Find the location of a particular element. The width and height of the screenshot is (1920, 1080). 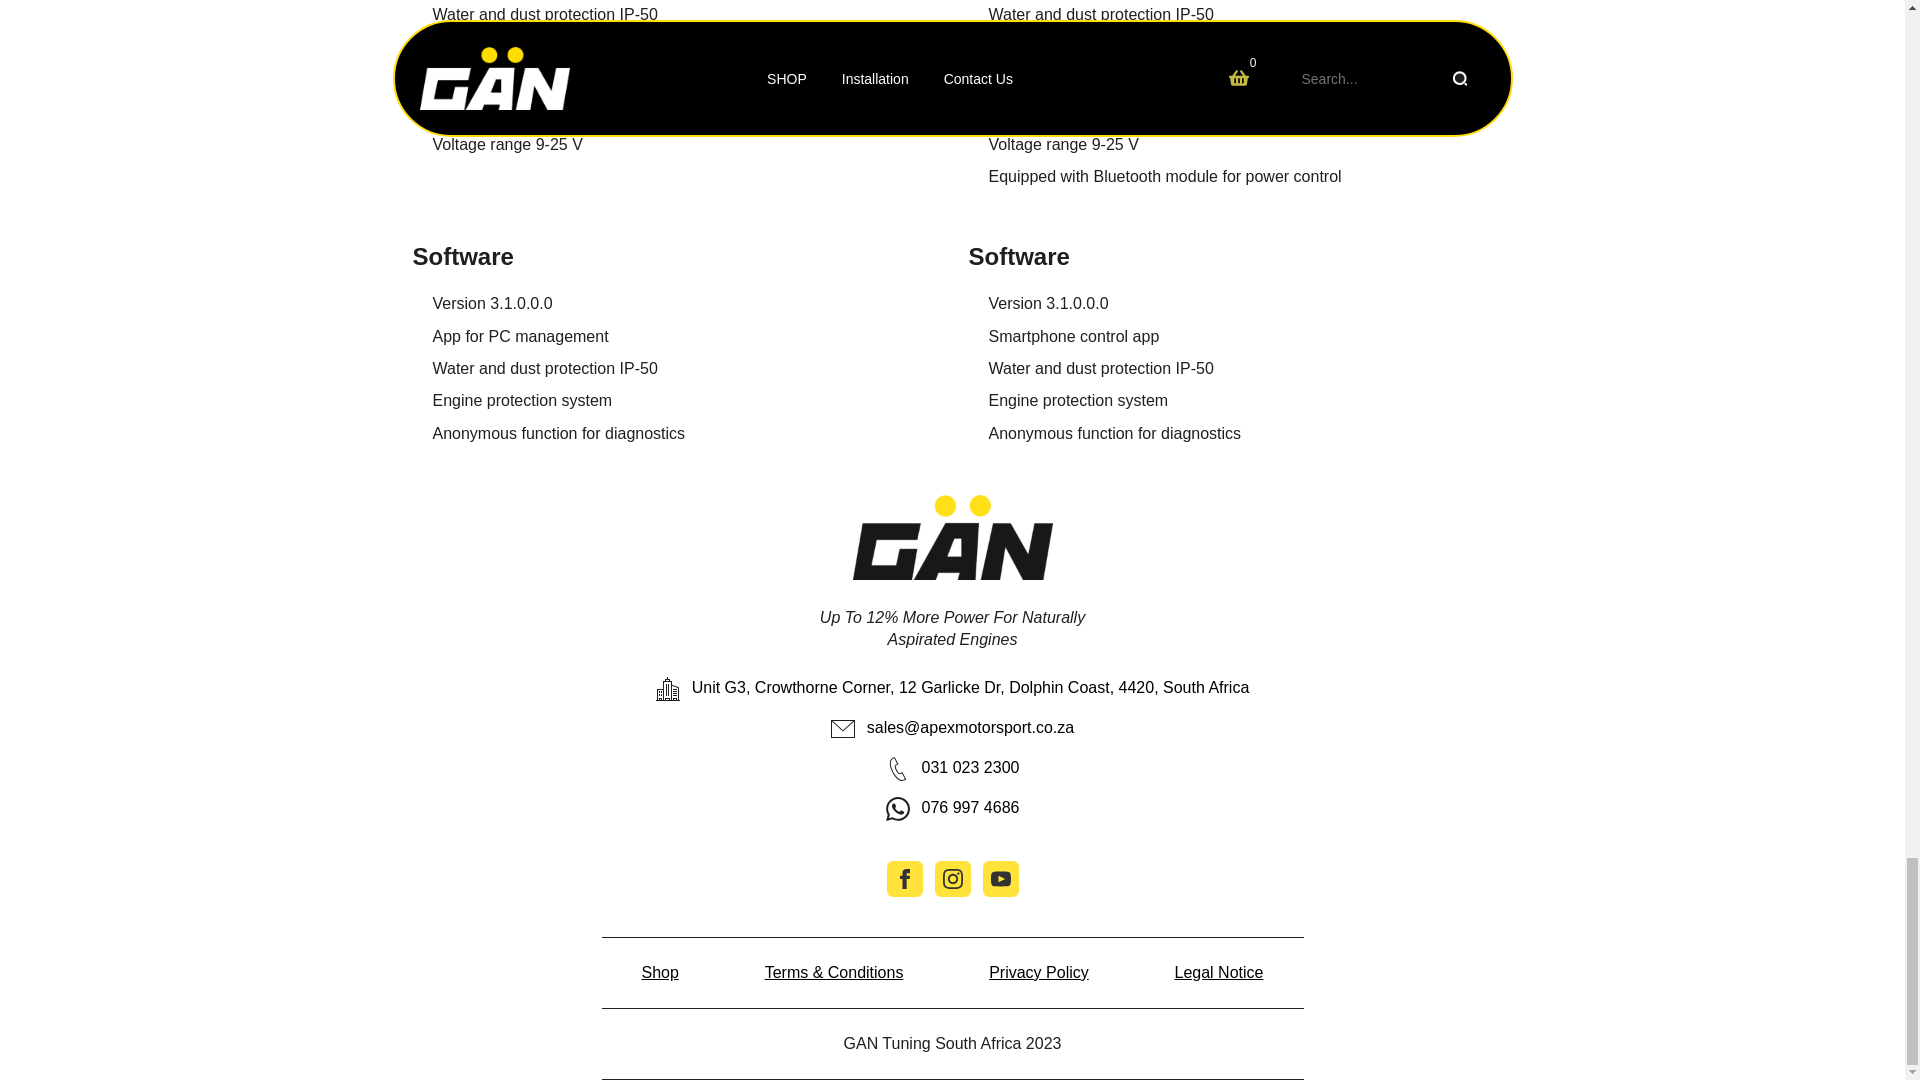

Shop is located at coordinates (660, 972).